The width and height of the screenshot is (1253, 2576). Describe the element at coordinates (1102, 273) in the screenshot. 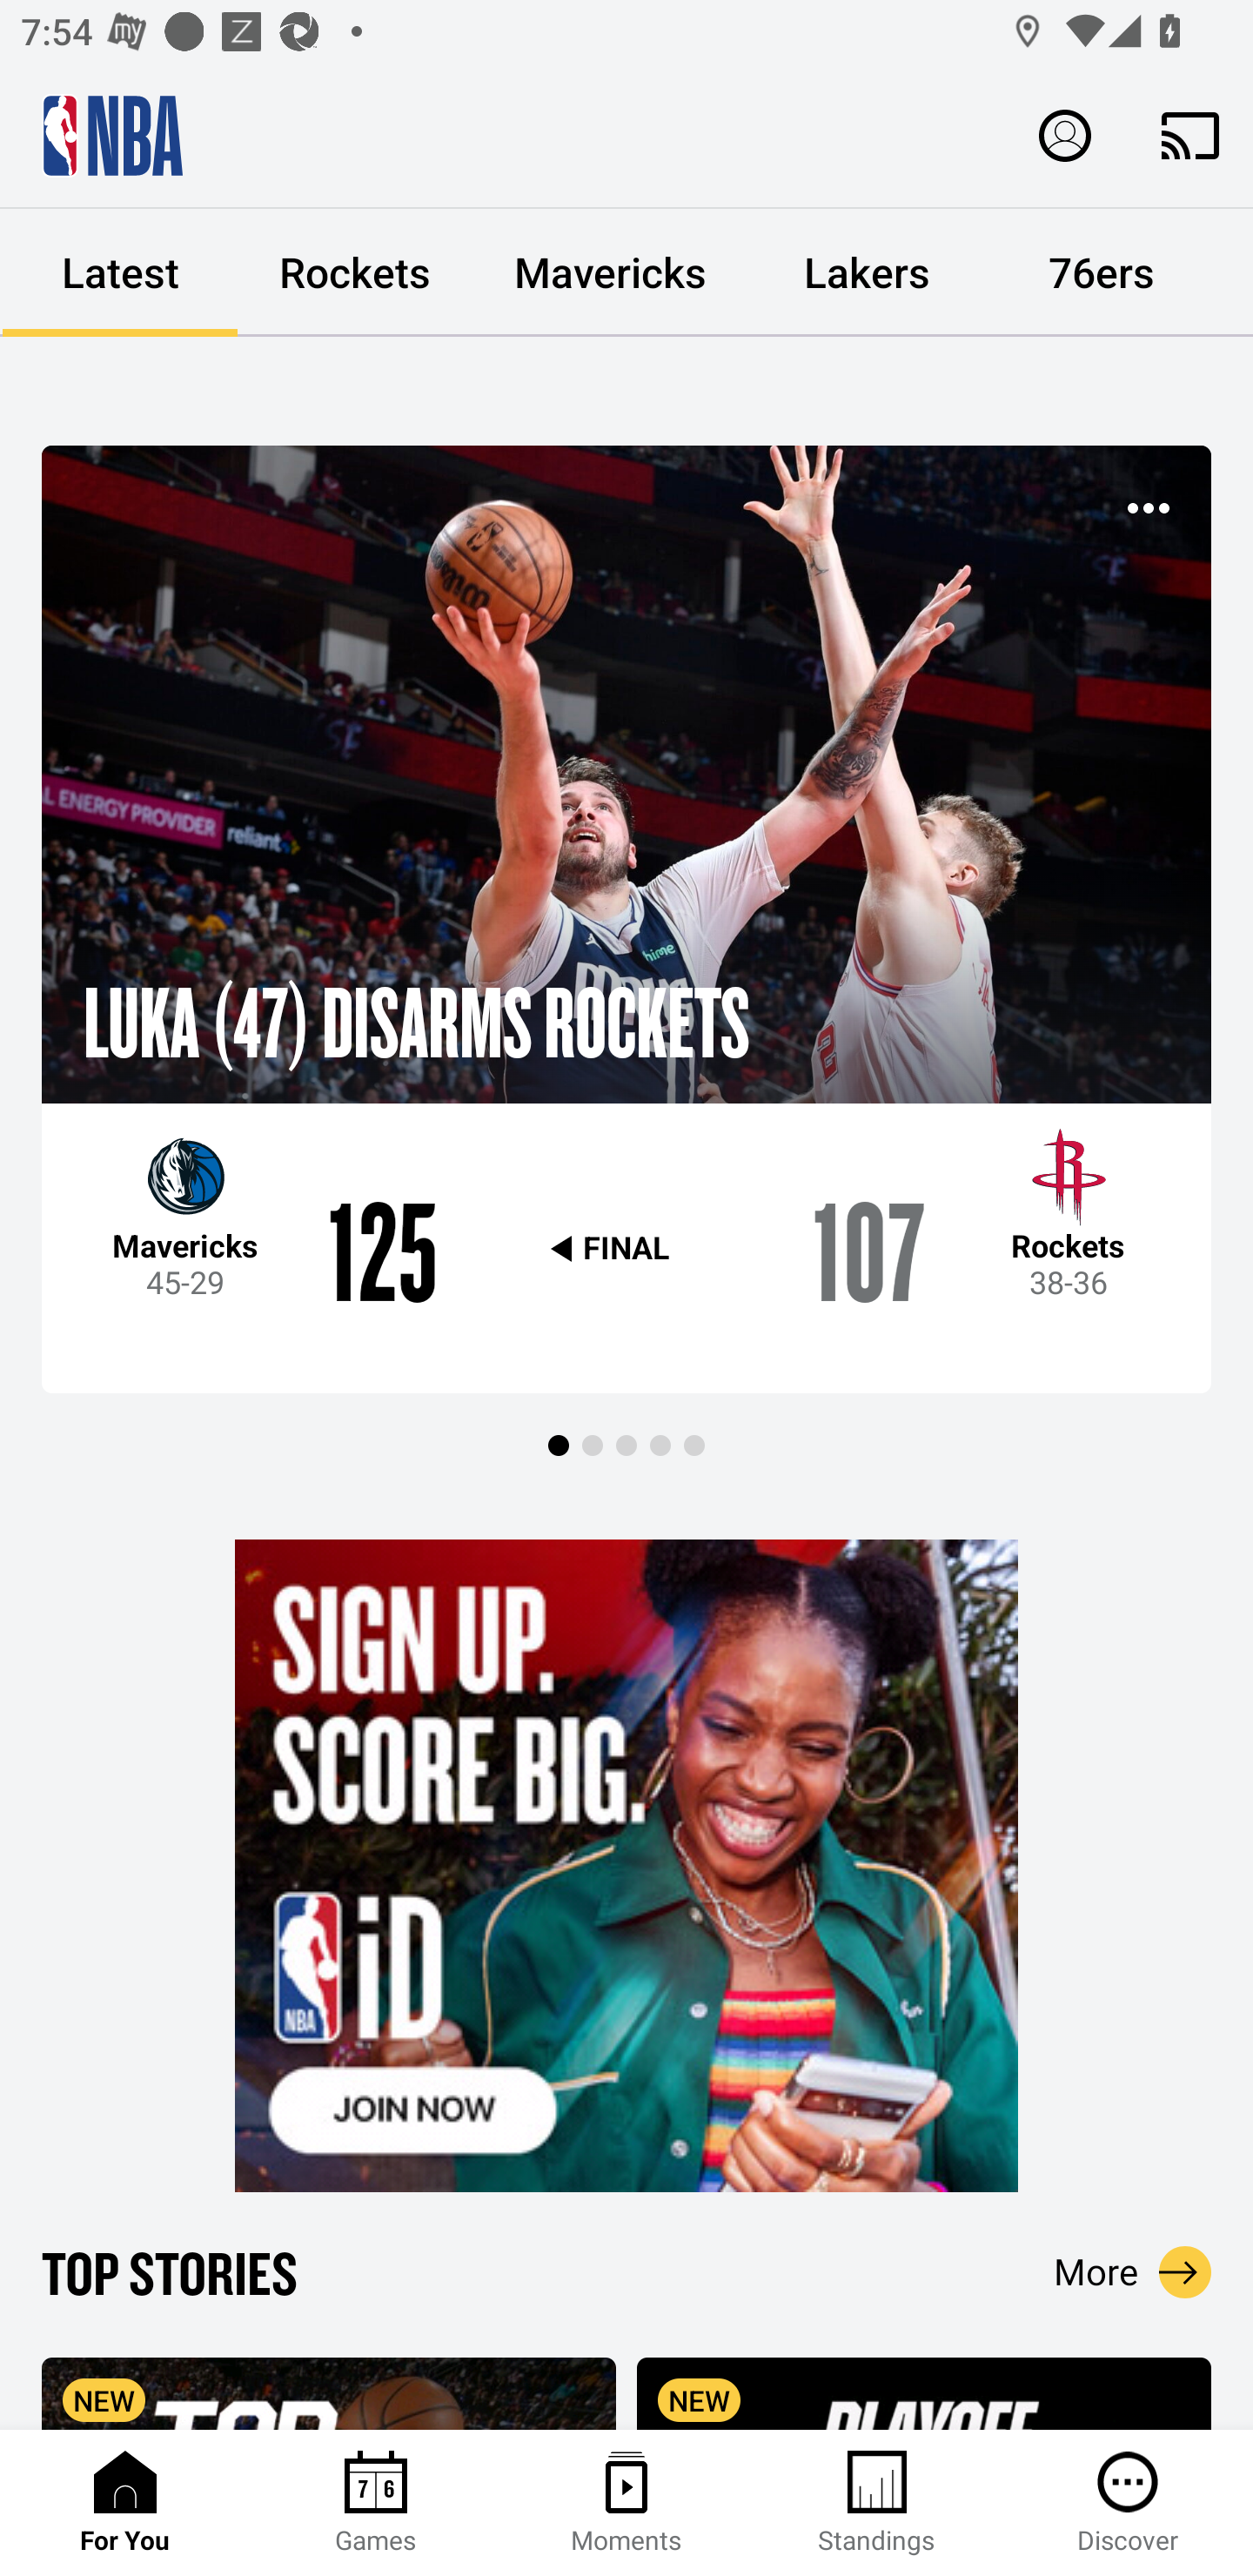

I see `76ers` at that location.